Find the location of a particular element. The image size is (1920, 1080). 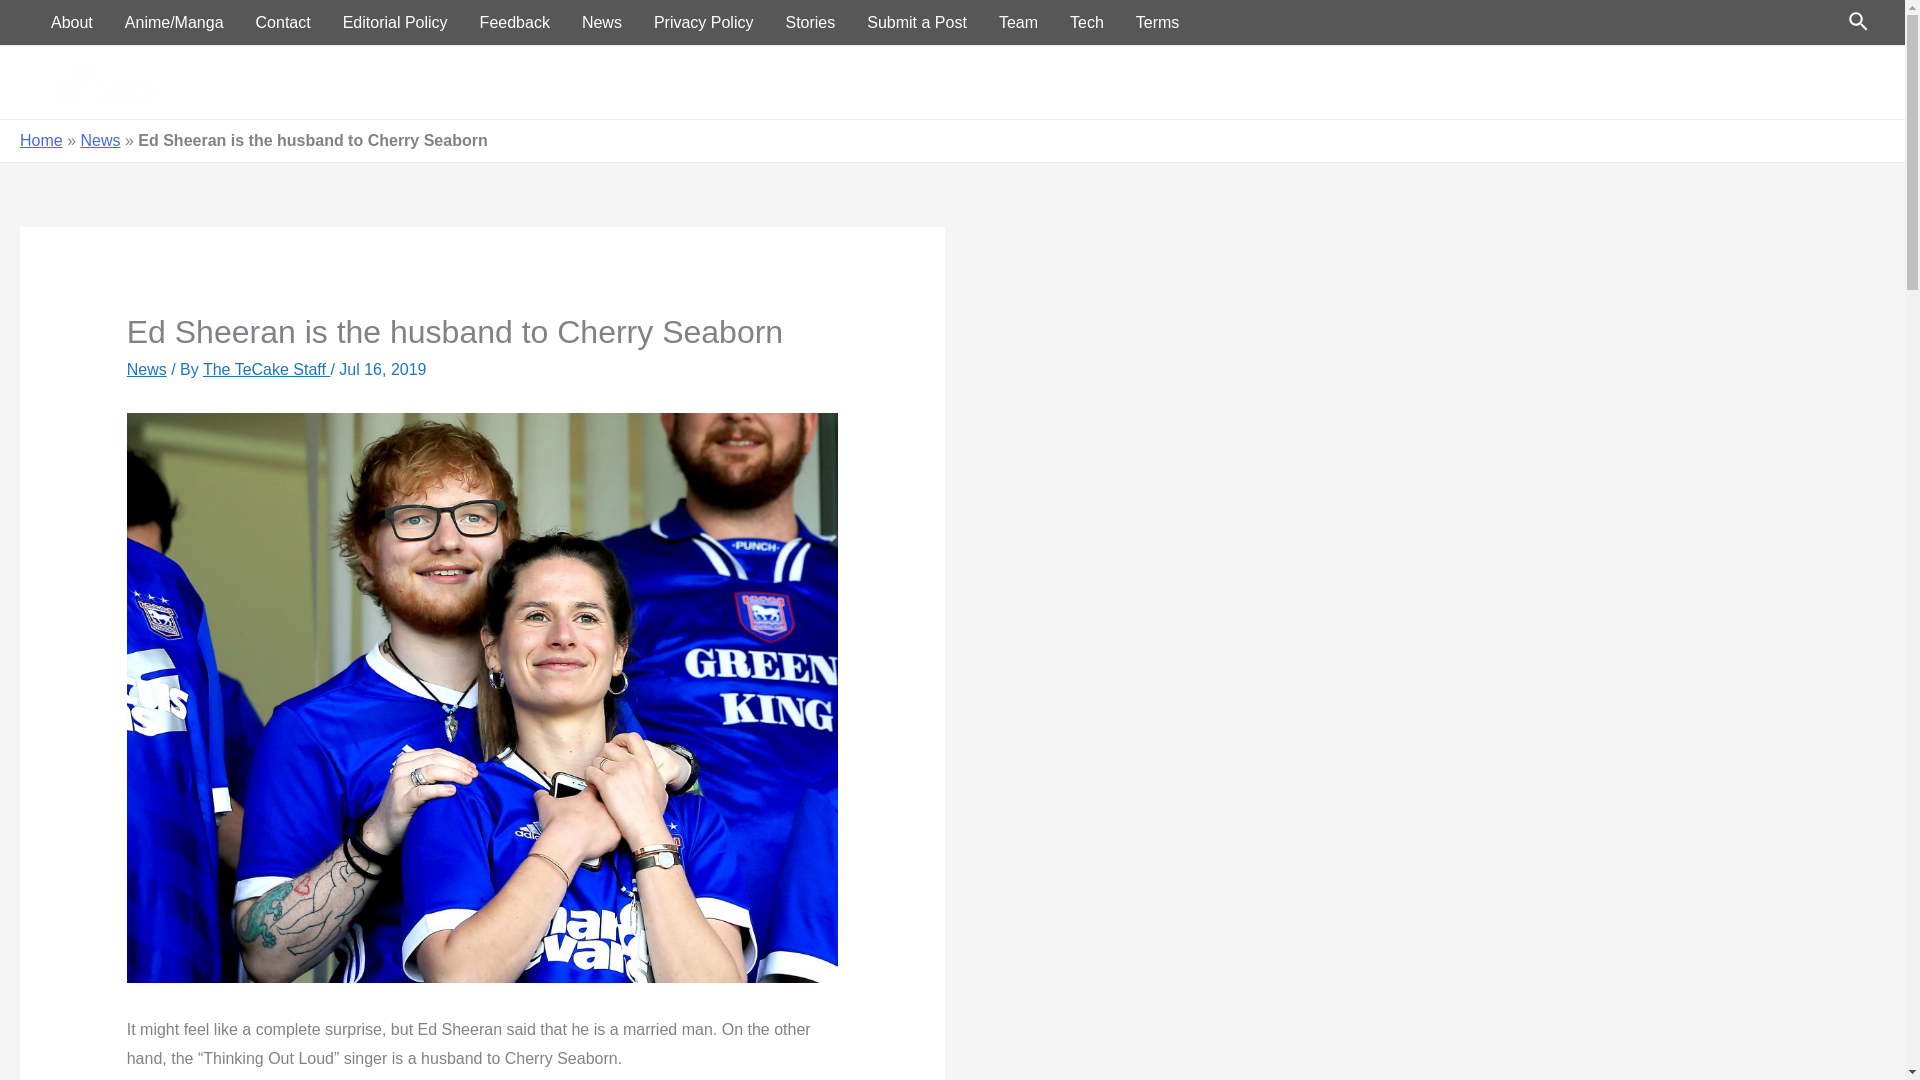

Editorial Policy is located at coordinates (395, 22).